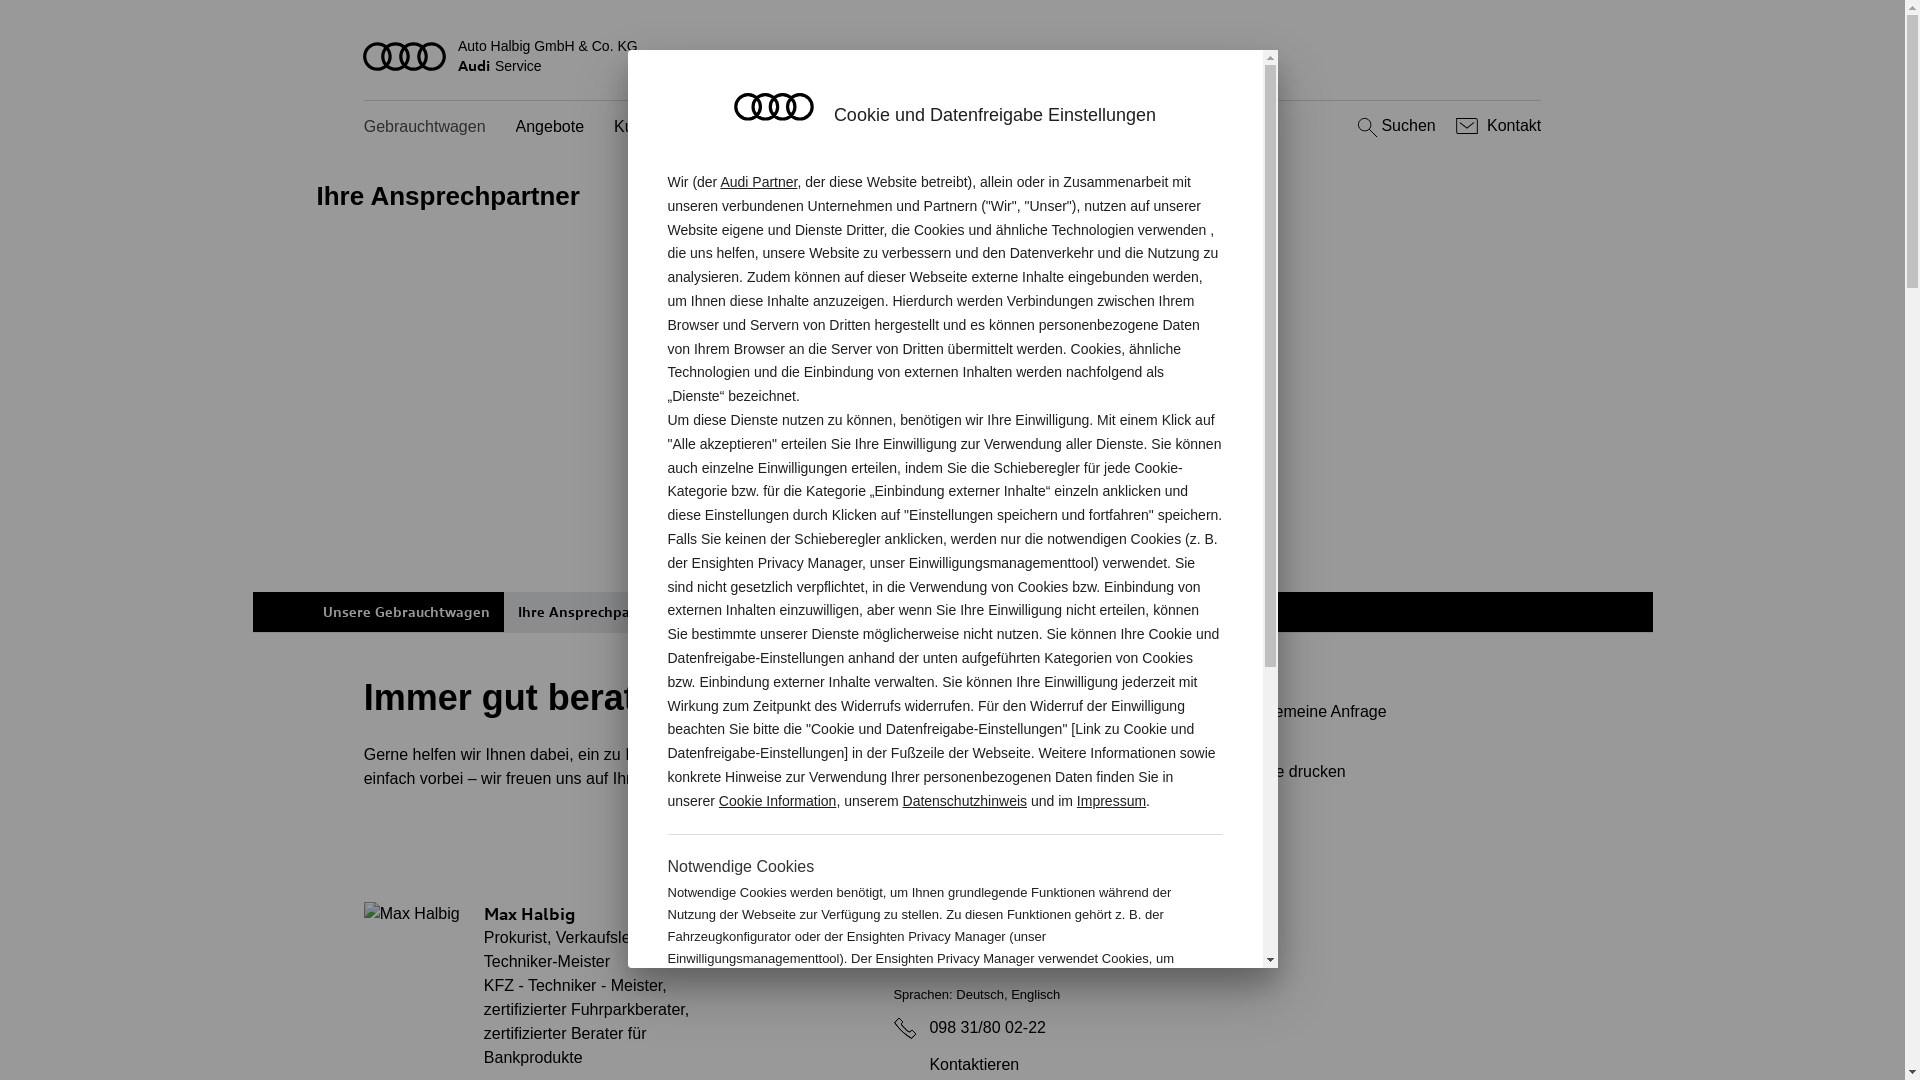 The width and height of the screenshot is (1920, 1080). What do you see at coordinates (1118, 1024) in the screenshot?
I see `Cookie Information` at bounding box center [1118, 1024].